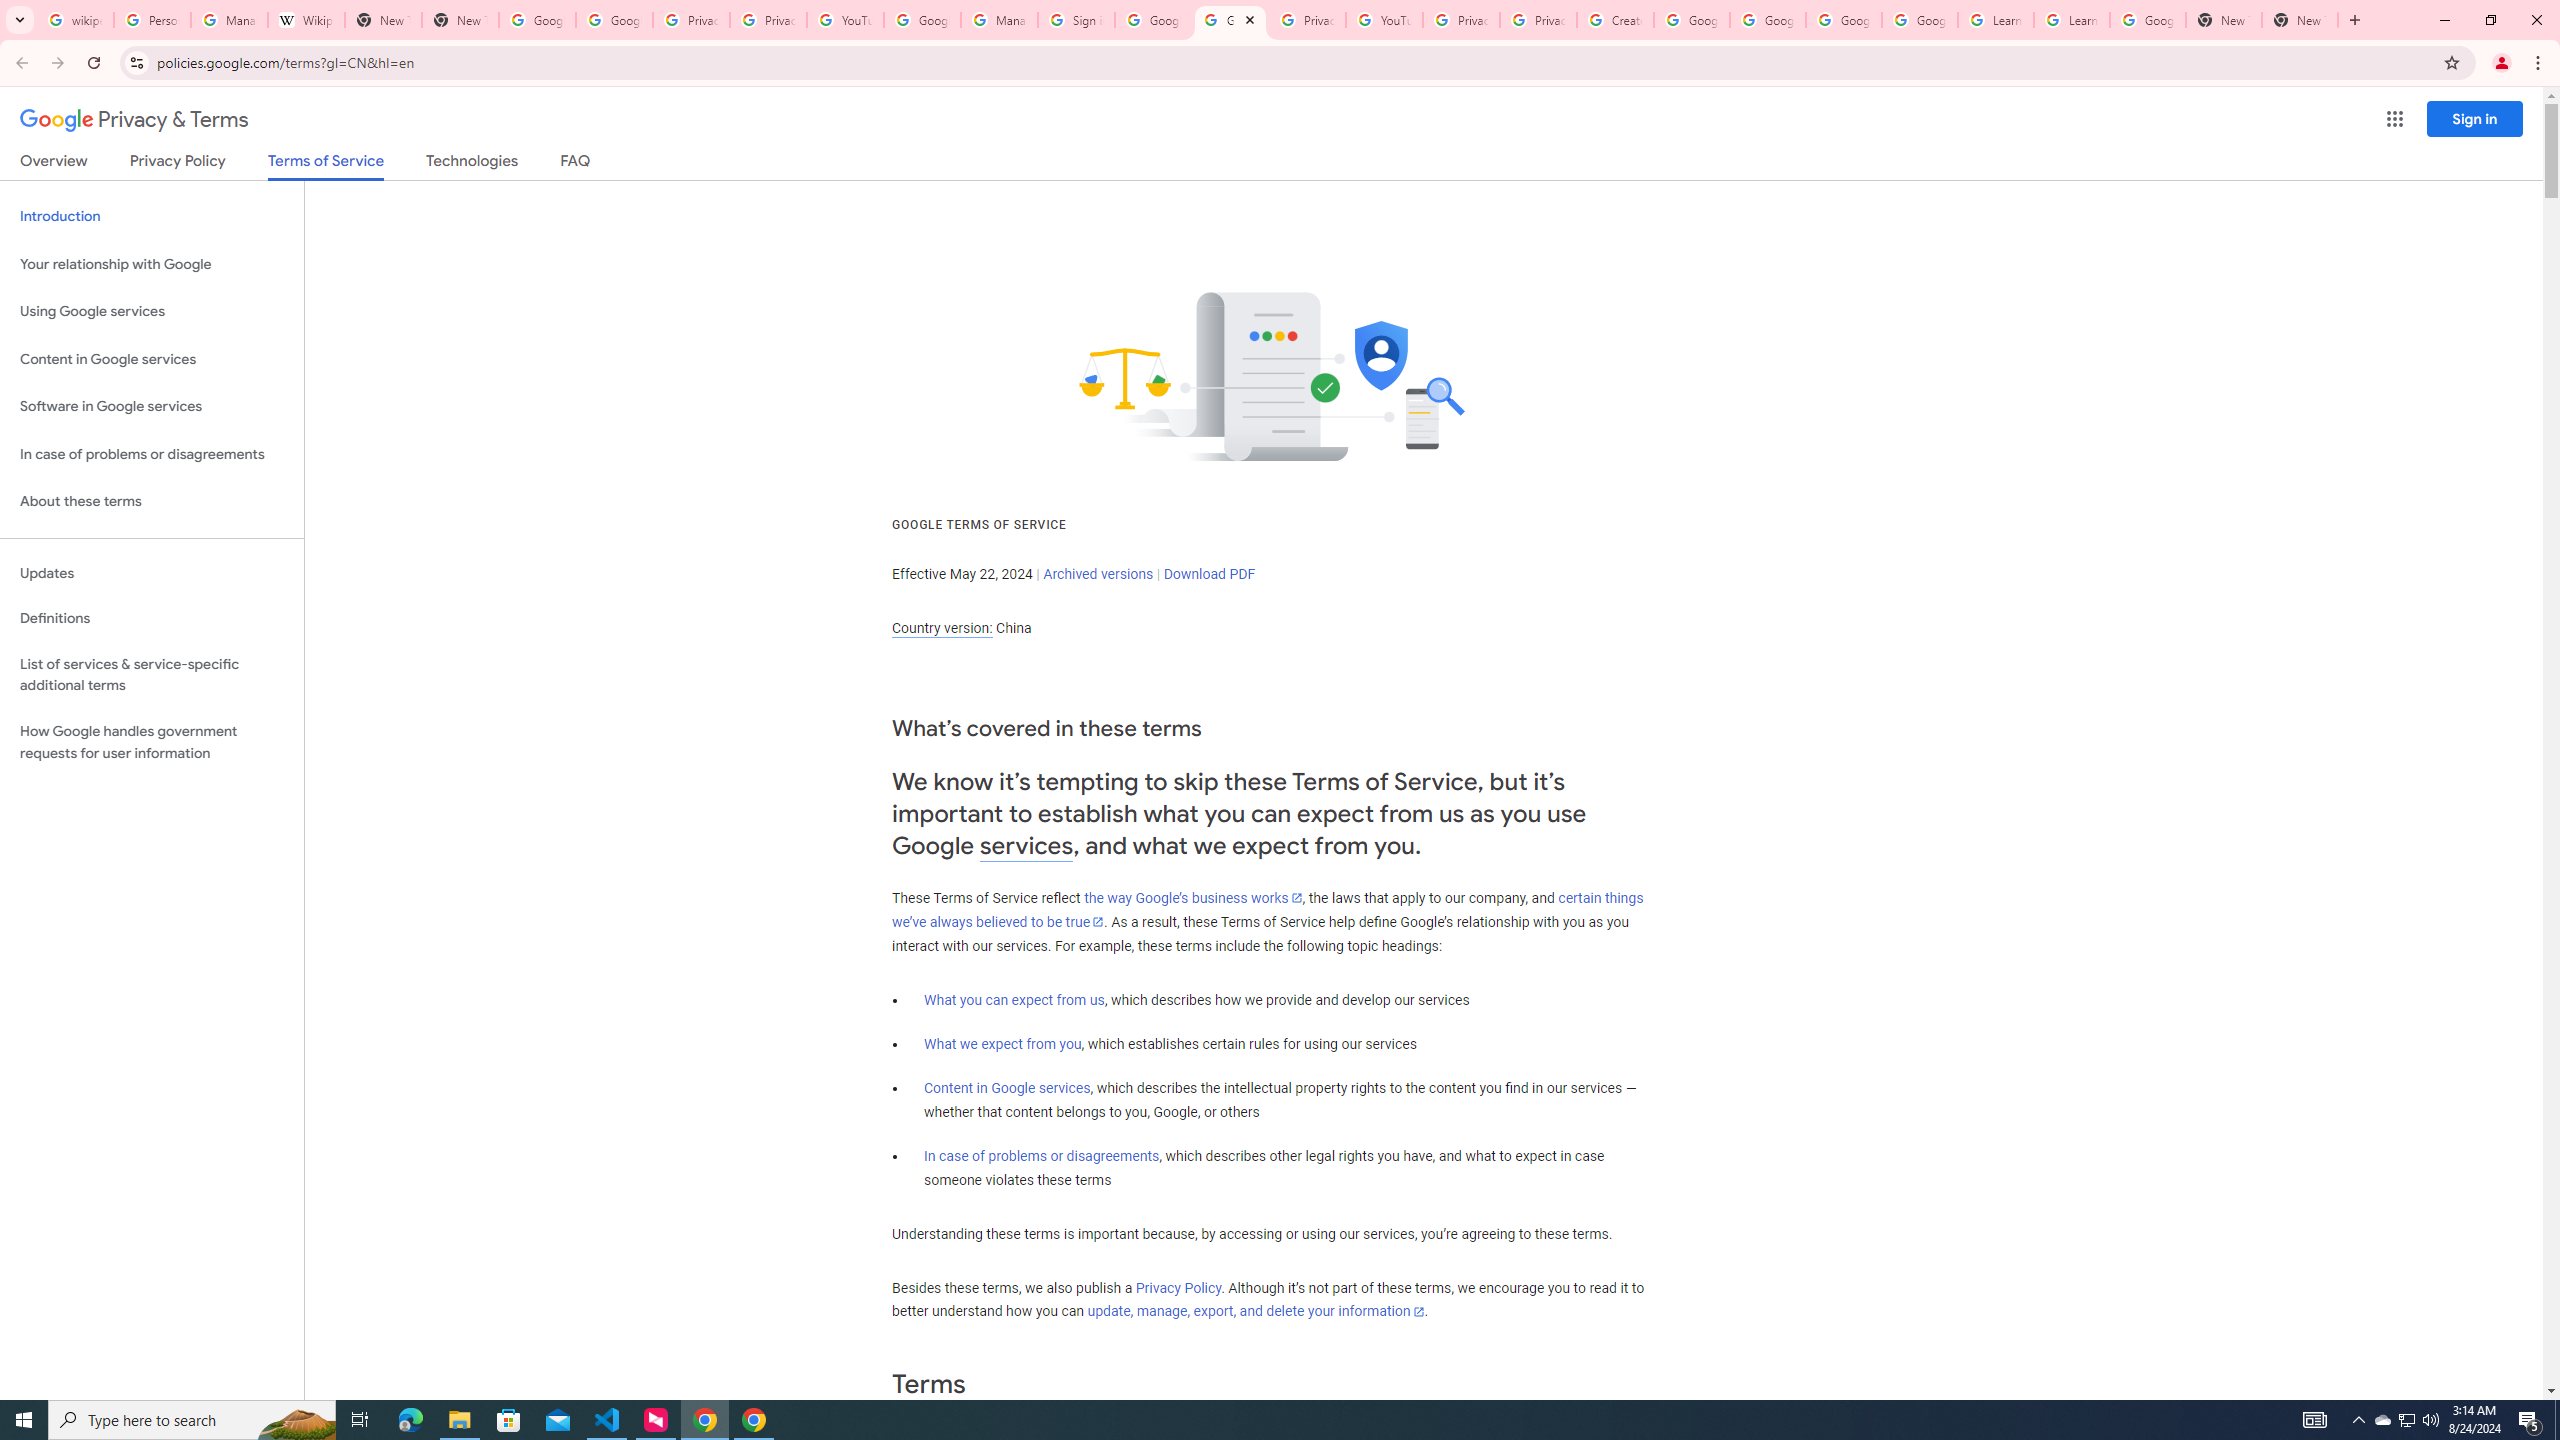 The image size is (2560, 1440). I want to click on Archived versions, so click(1098, 574).